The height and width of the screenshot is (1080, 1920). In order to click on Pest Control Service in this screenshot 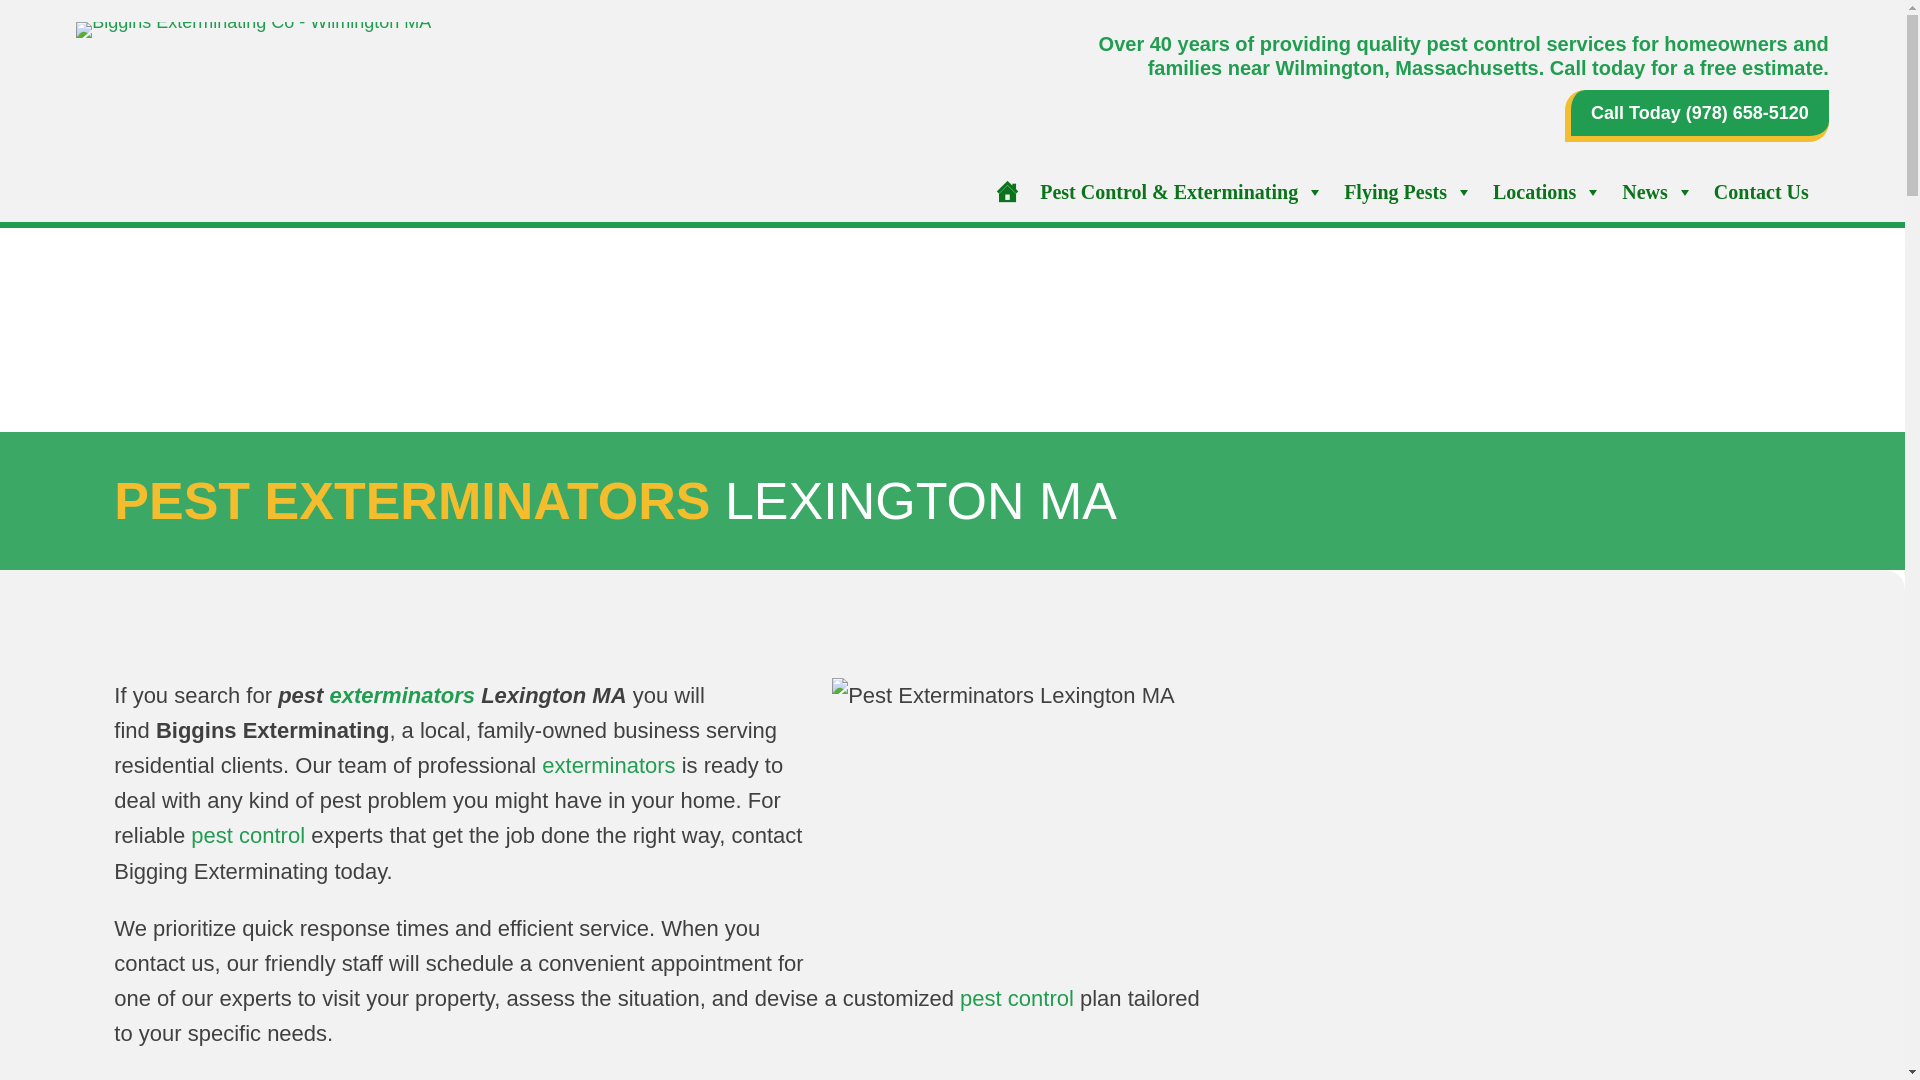, I will do `click(248, 834)`.